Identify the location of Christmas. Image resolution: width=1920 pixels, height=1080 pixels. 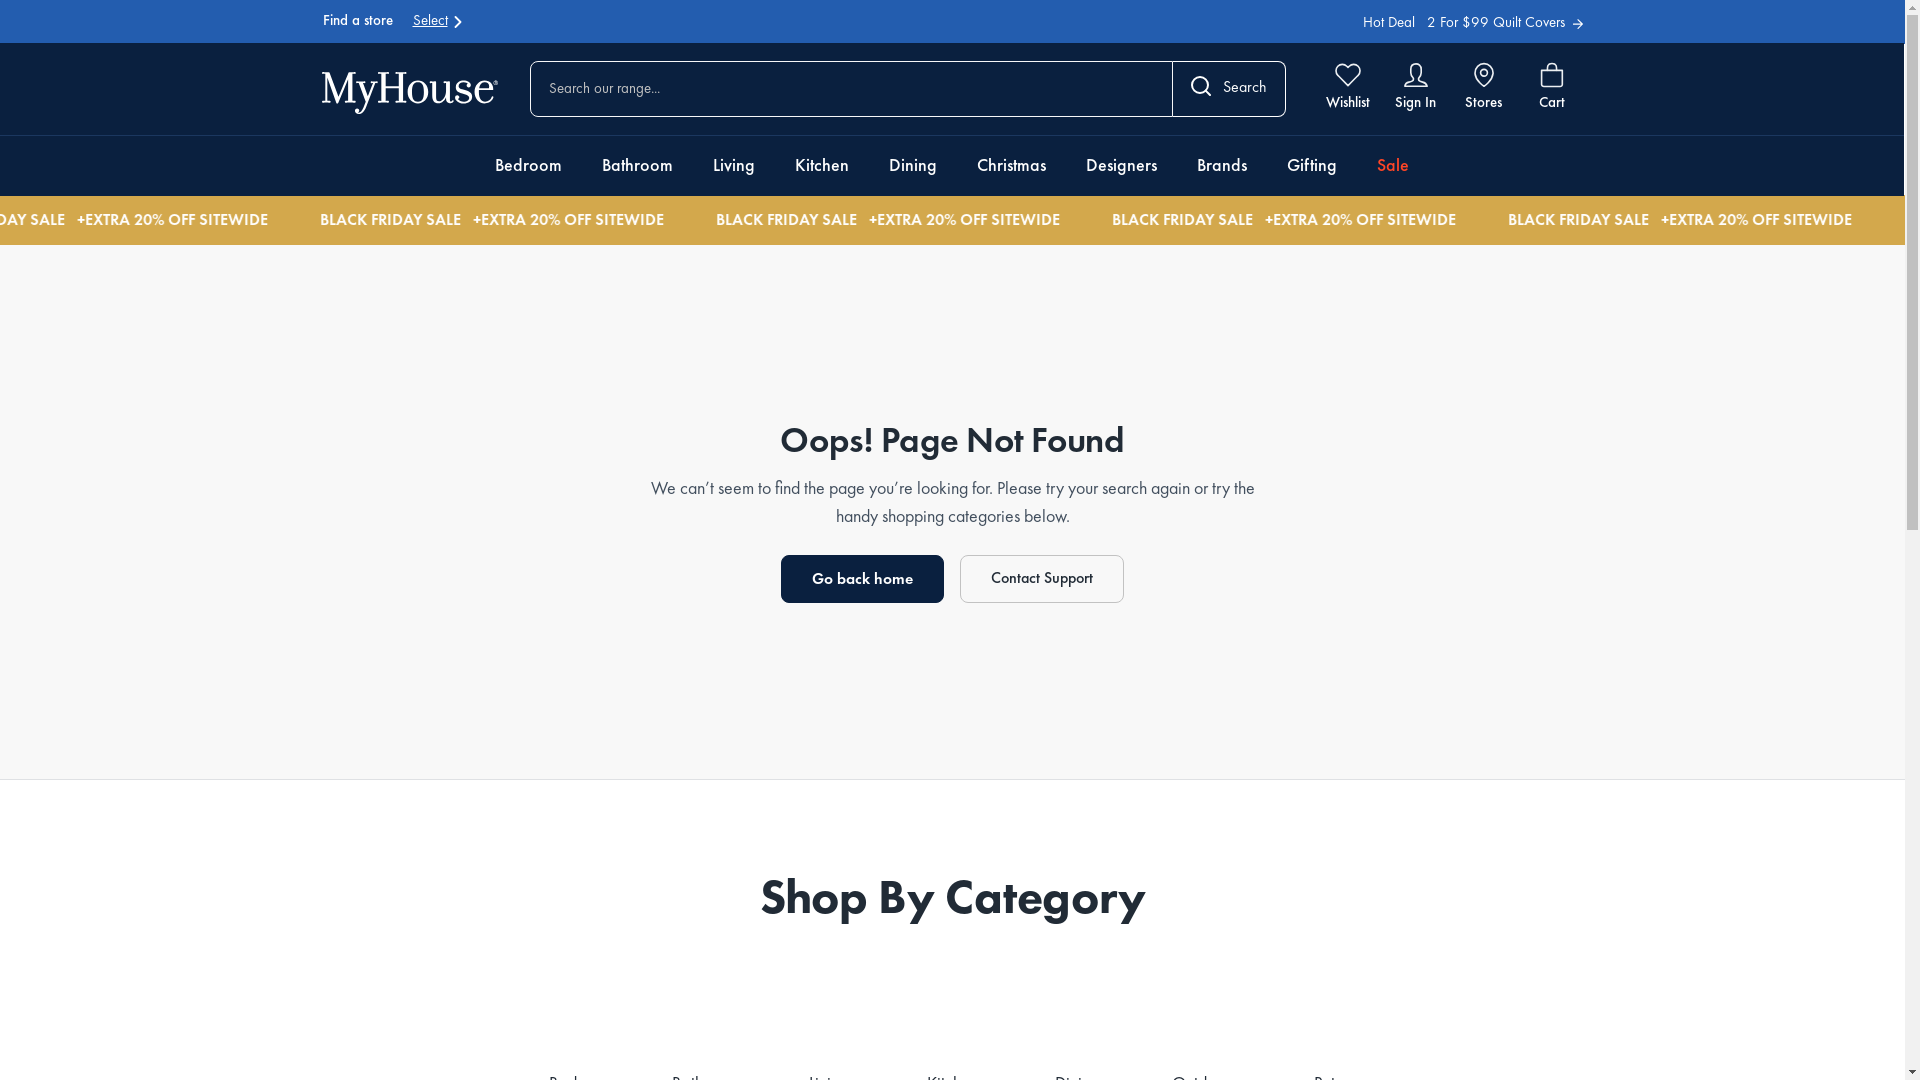
(1010, 166).